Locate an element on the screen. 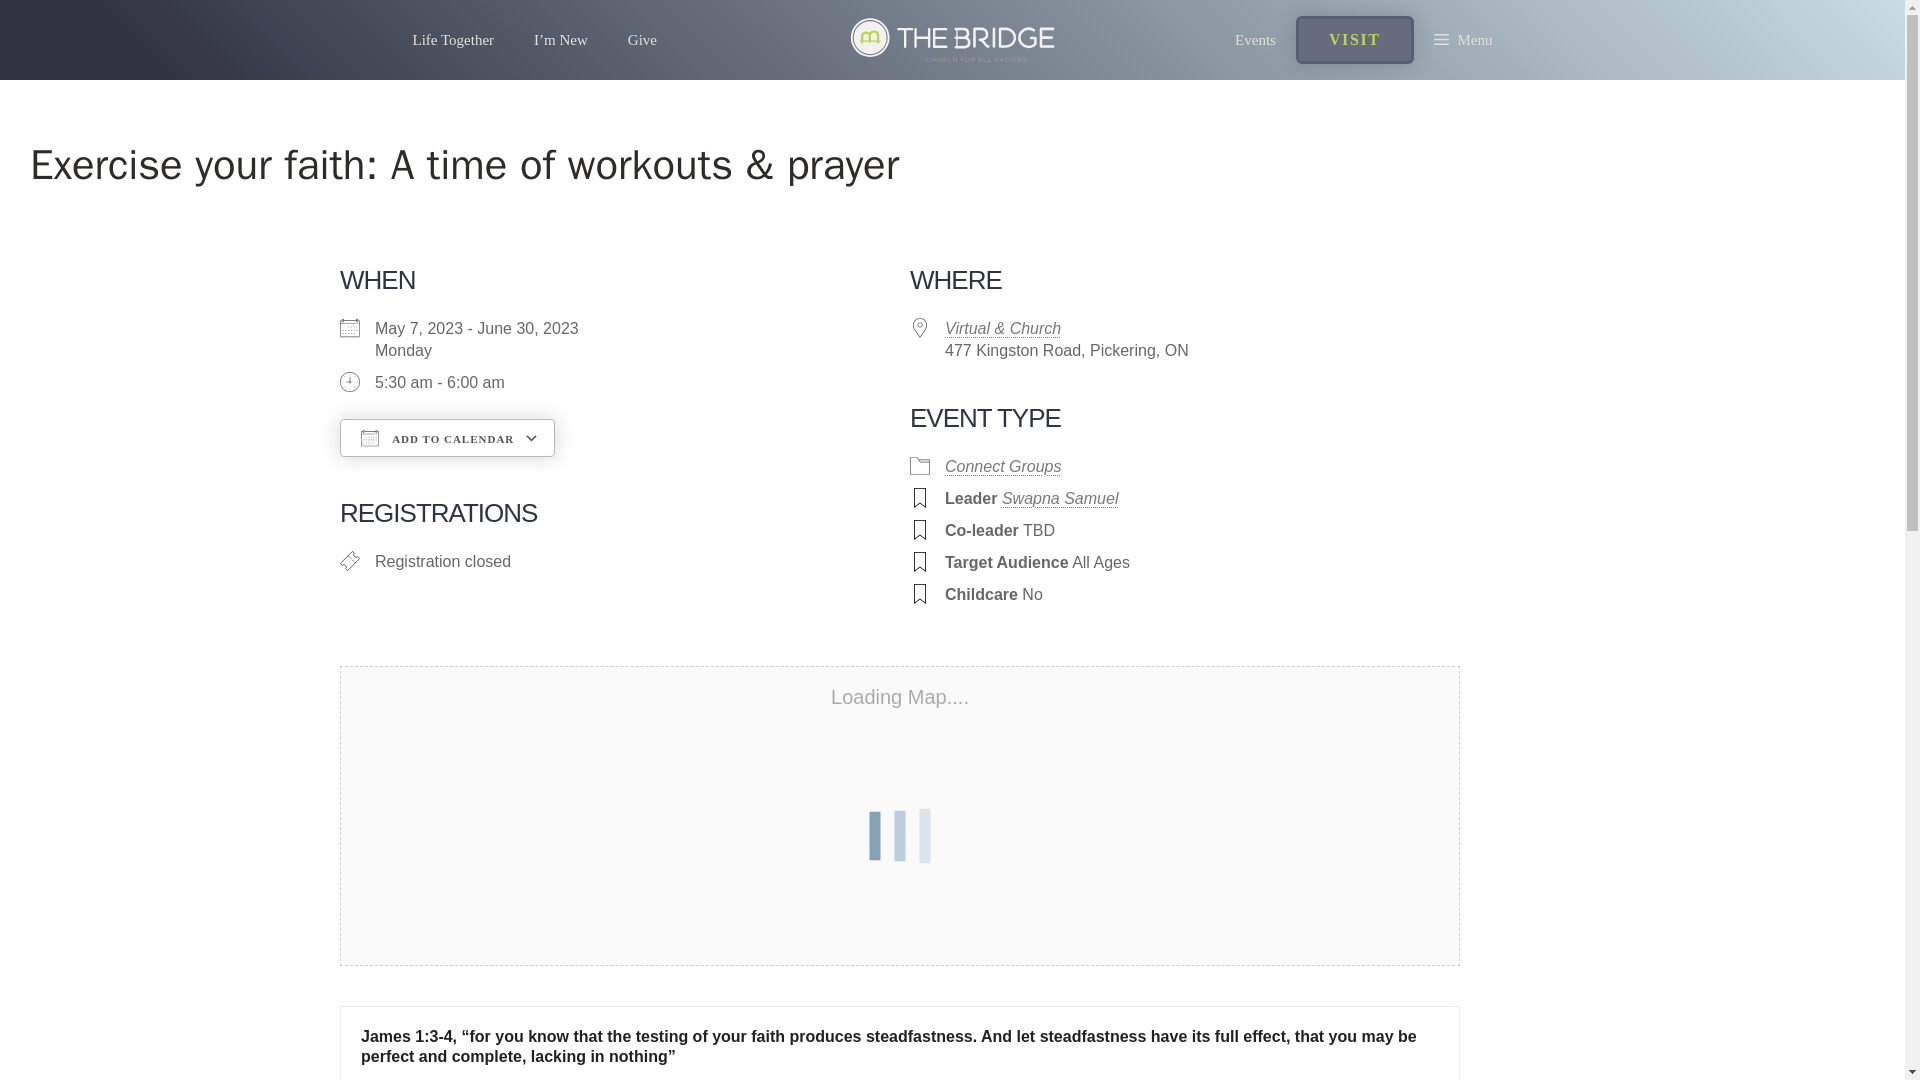 The width and height of the screenshot is (1920, 1080). Life Together is located at coordinates (452, 40).